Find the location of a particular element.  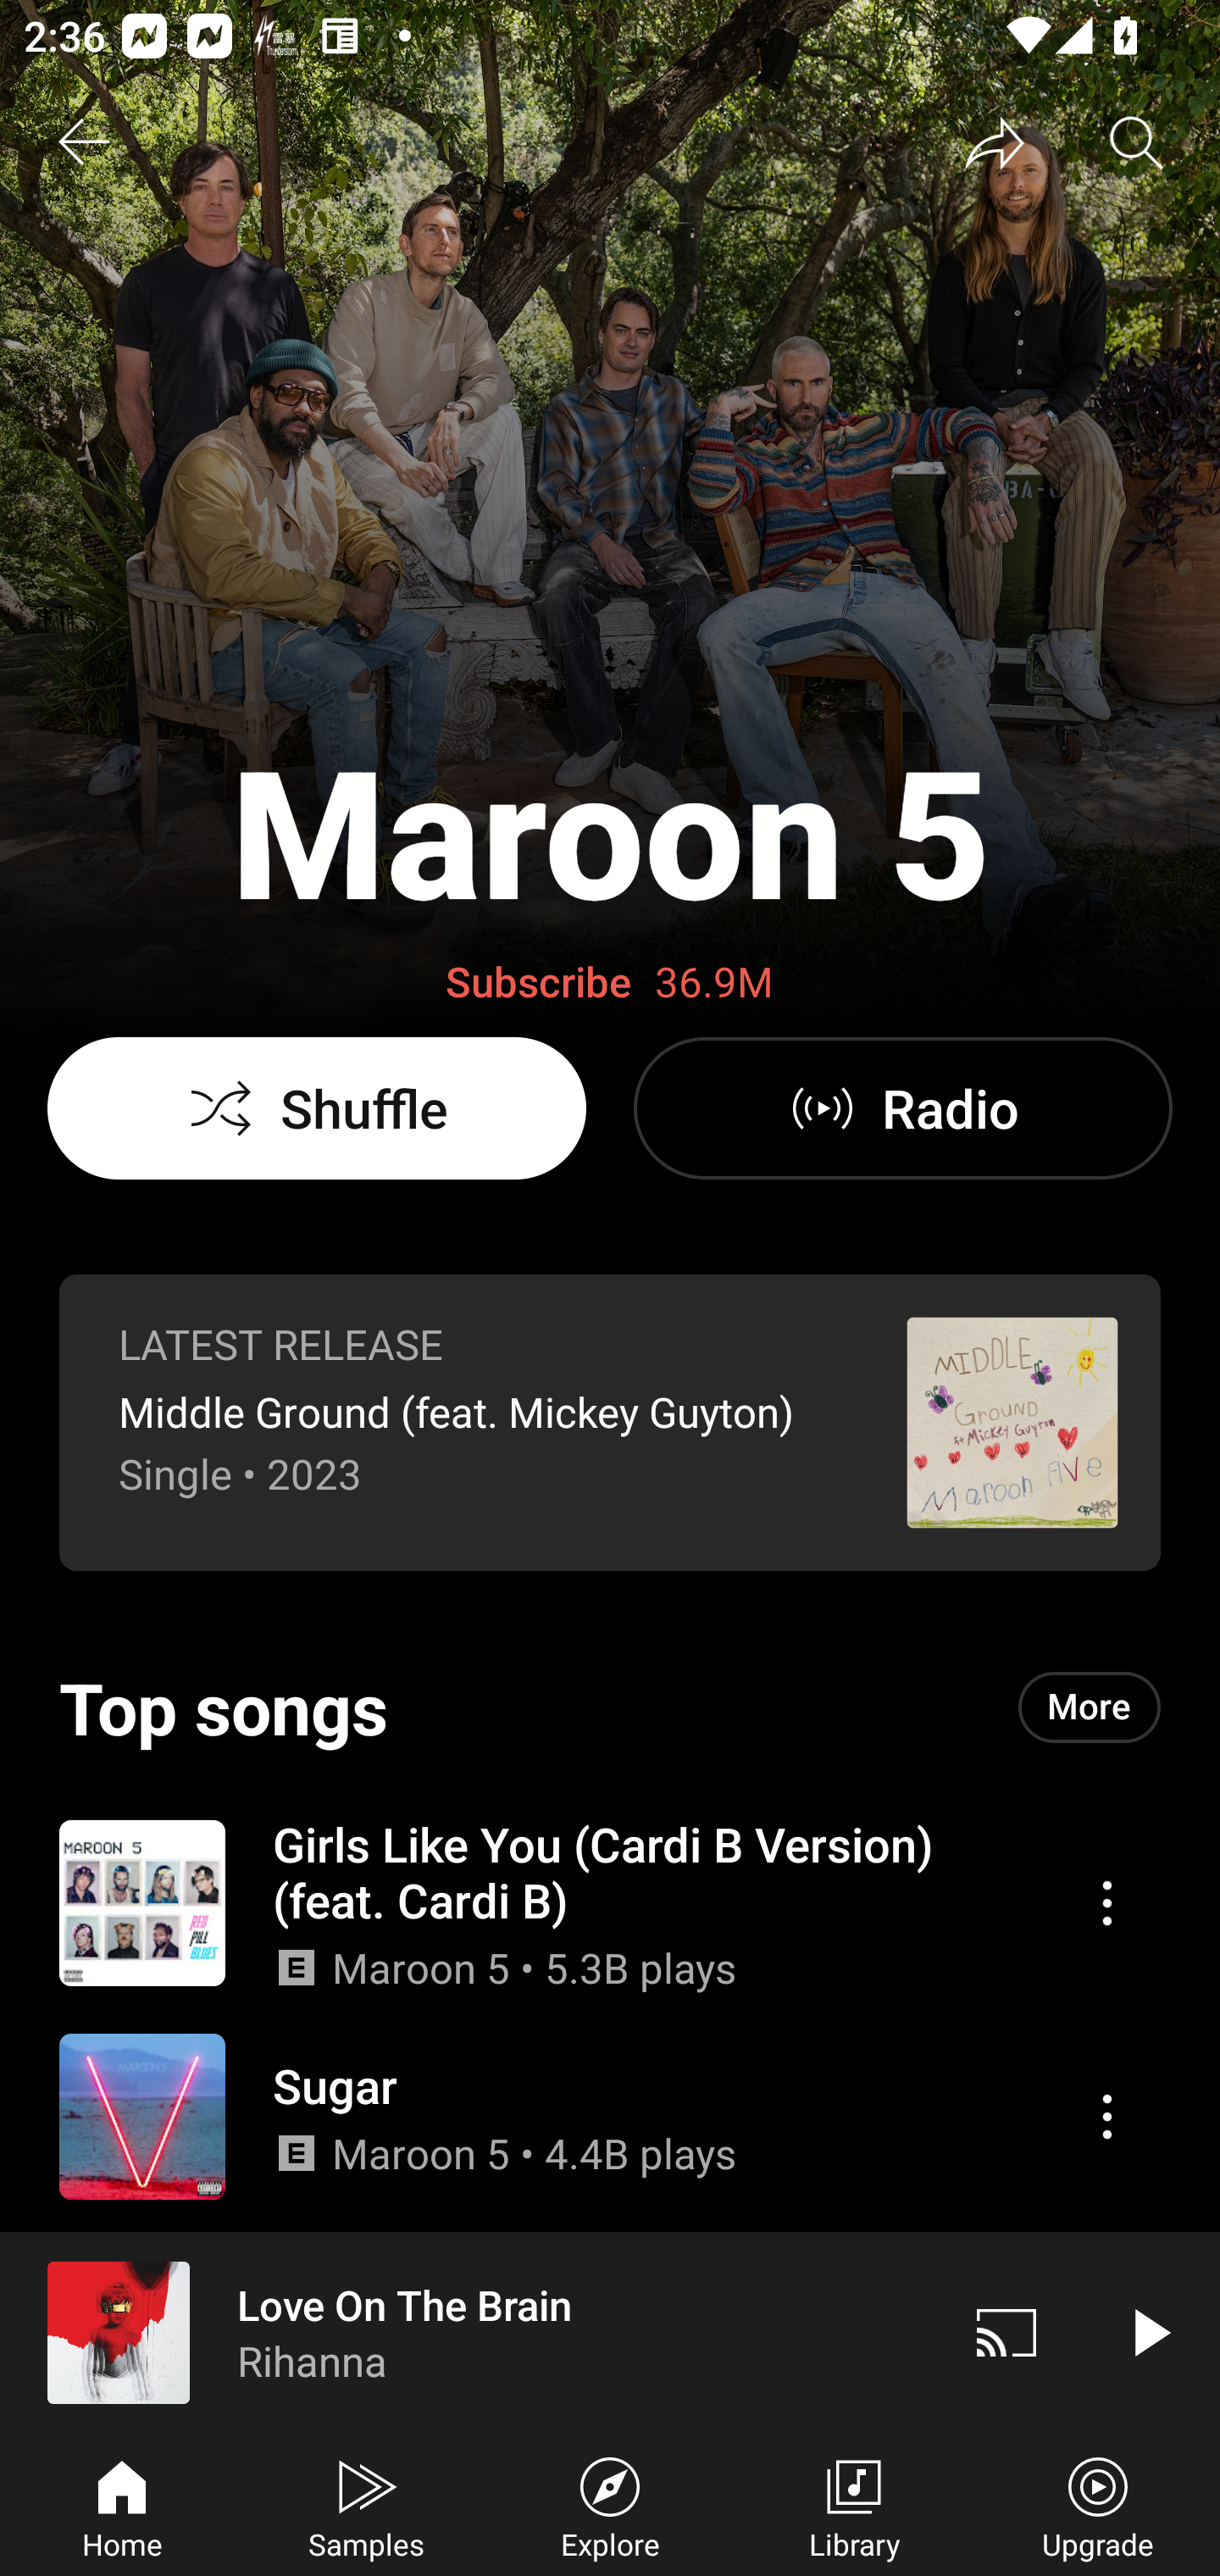

Action menu is located at coordinates (610, 1901).